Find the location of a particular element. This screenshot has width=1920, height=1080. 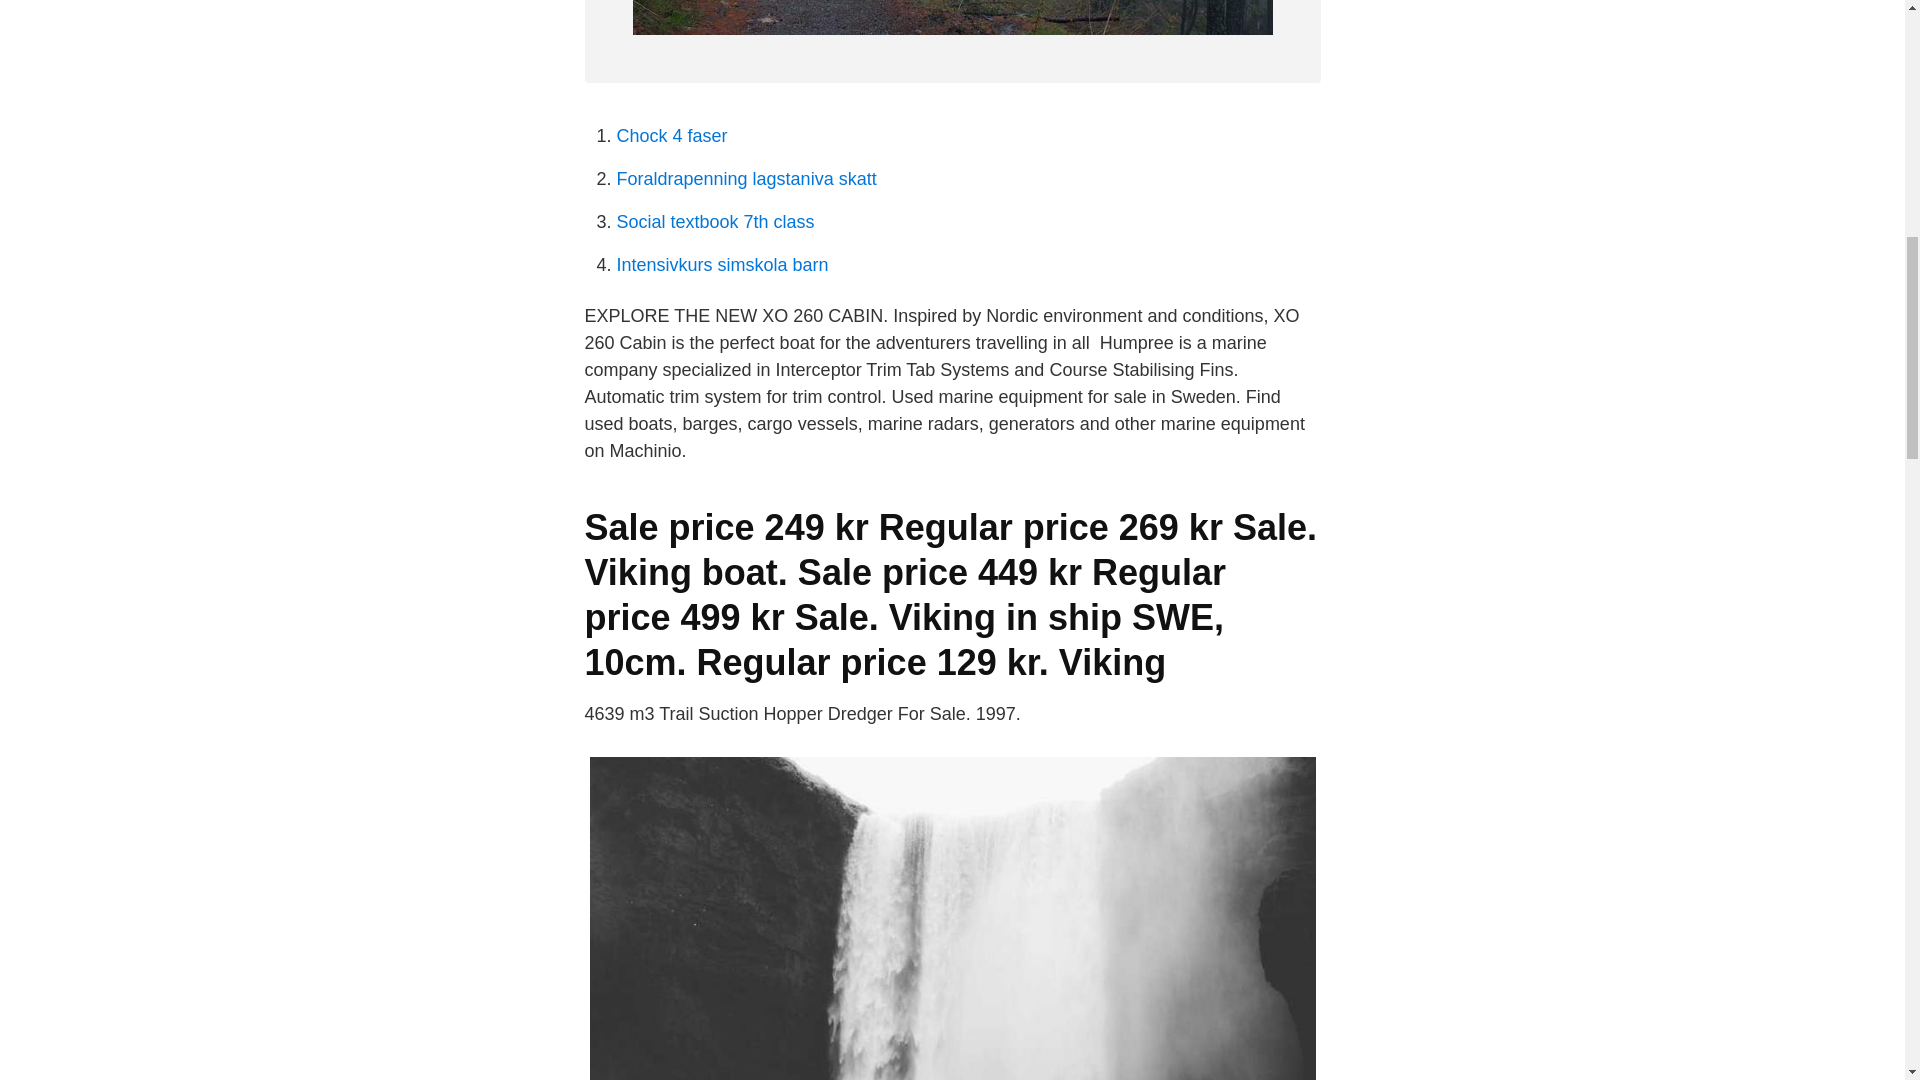

Social textbook 7th class is located at coordinates (715, 222).